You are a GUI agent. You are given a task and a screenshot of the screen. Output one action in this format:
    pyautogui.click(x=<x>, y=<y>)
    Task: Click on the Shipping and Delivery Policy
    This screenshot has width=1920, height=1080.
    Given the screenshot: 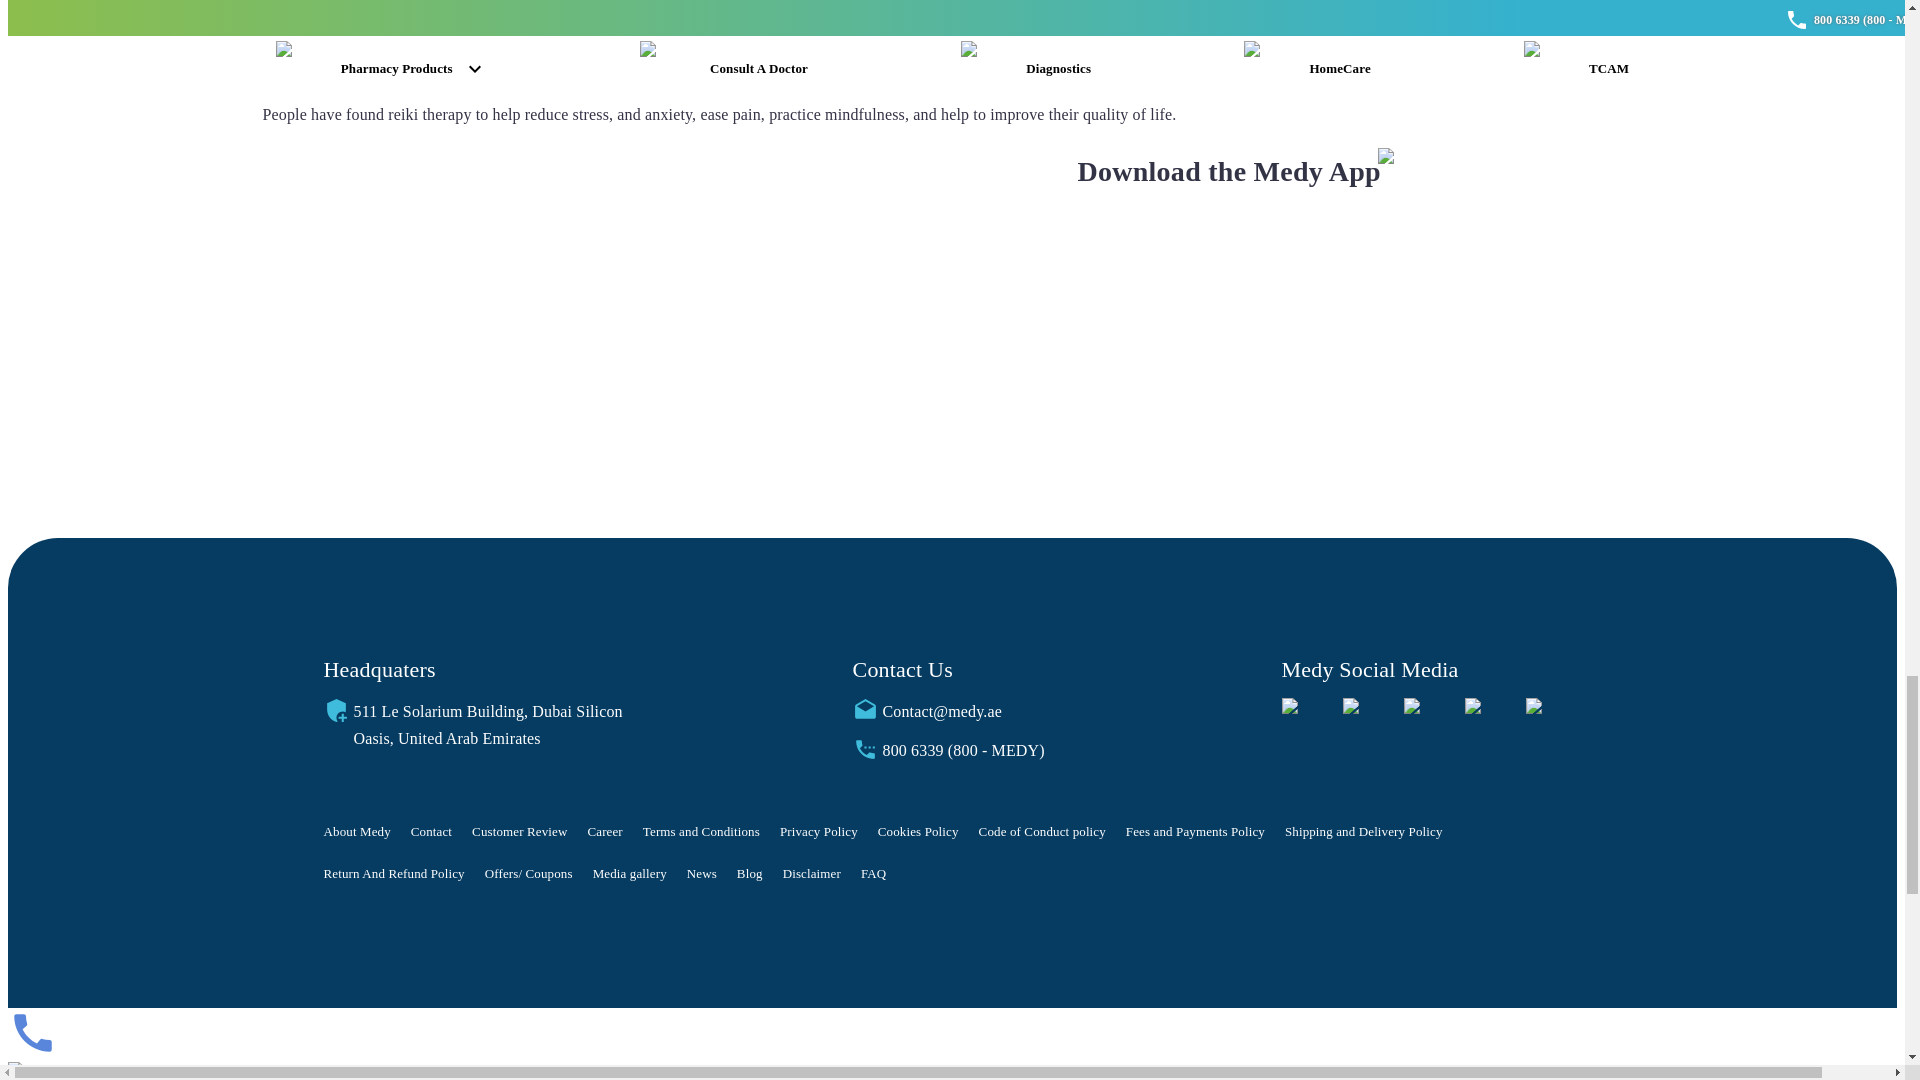 What is the action you would take?
    pyautogui.click(x=1364, y=832)
    